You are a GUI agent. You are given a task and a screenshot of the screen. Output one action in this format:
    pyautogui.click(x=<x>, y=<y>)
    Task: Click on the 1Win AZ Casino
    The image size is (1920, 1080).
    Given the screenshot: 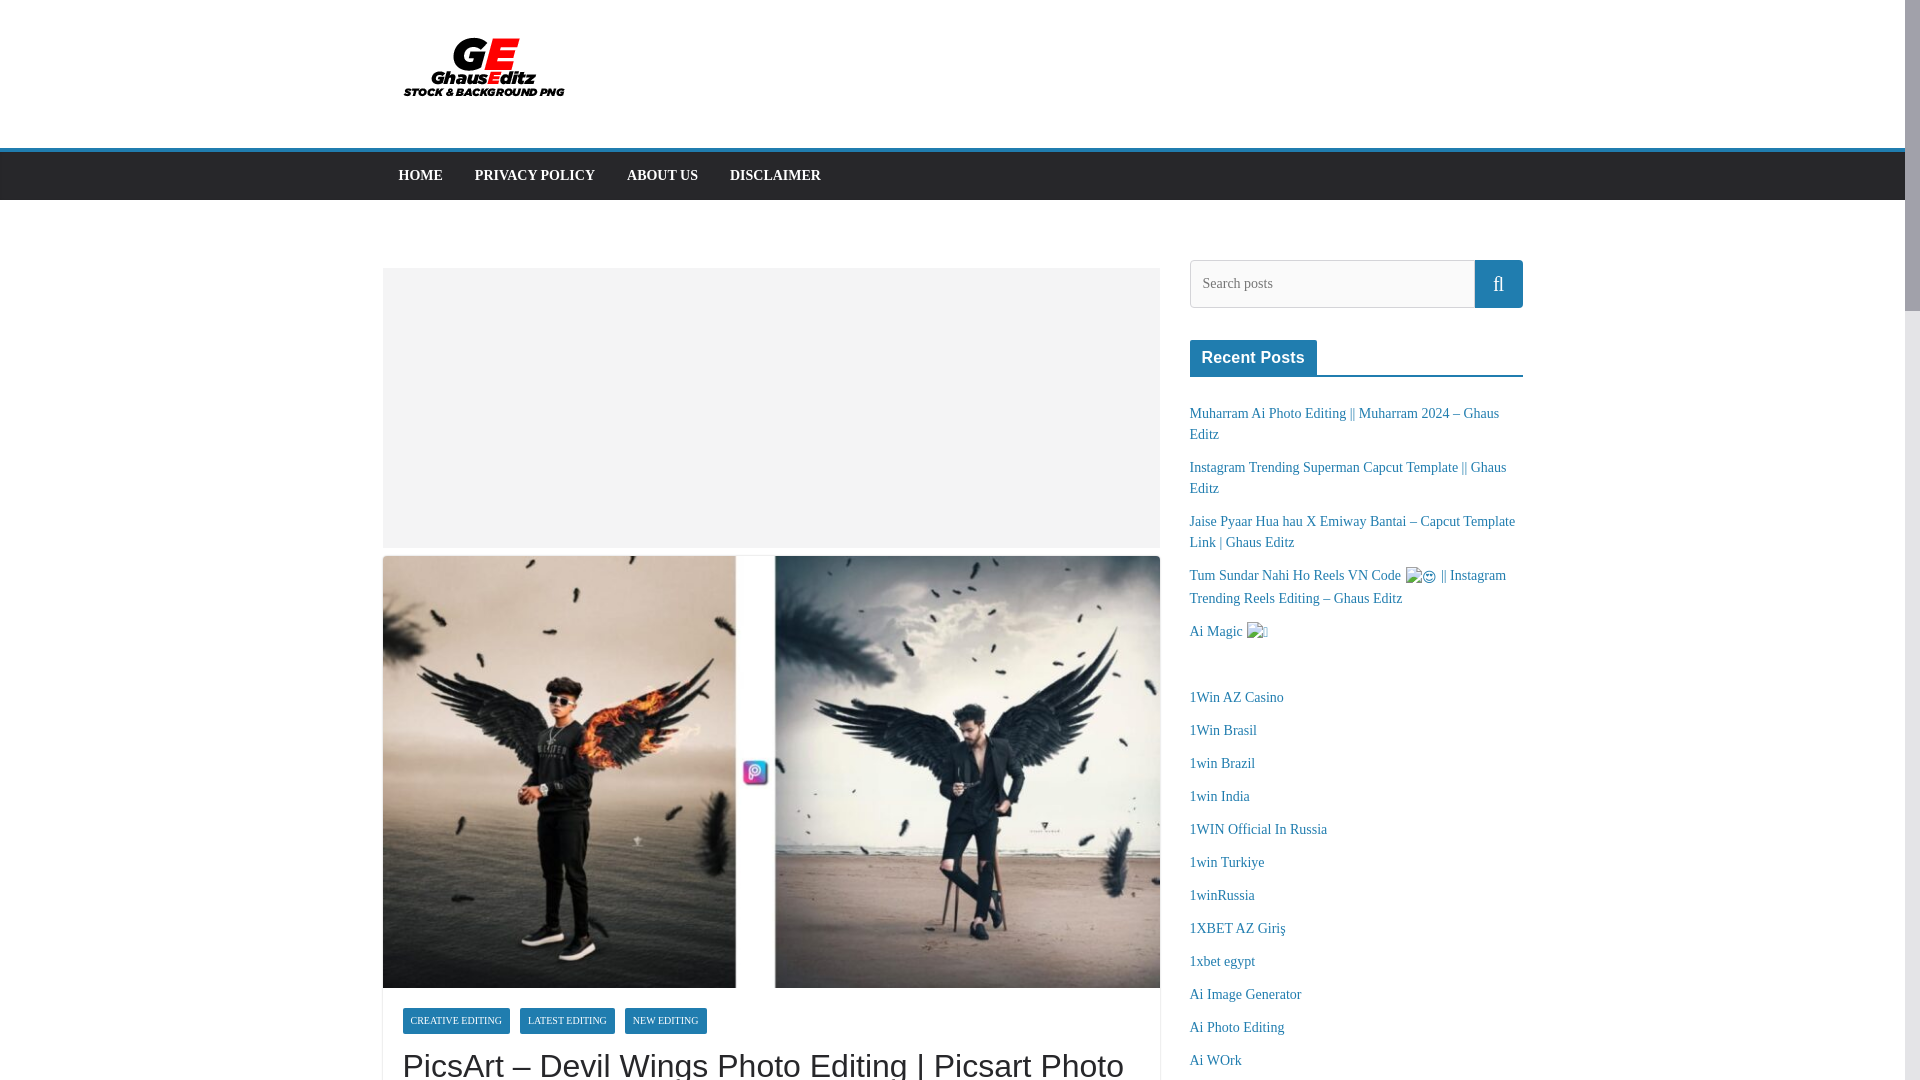 What is the action you would take?
    pyautogui.click(x=1237, y=698)
    